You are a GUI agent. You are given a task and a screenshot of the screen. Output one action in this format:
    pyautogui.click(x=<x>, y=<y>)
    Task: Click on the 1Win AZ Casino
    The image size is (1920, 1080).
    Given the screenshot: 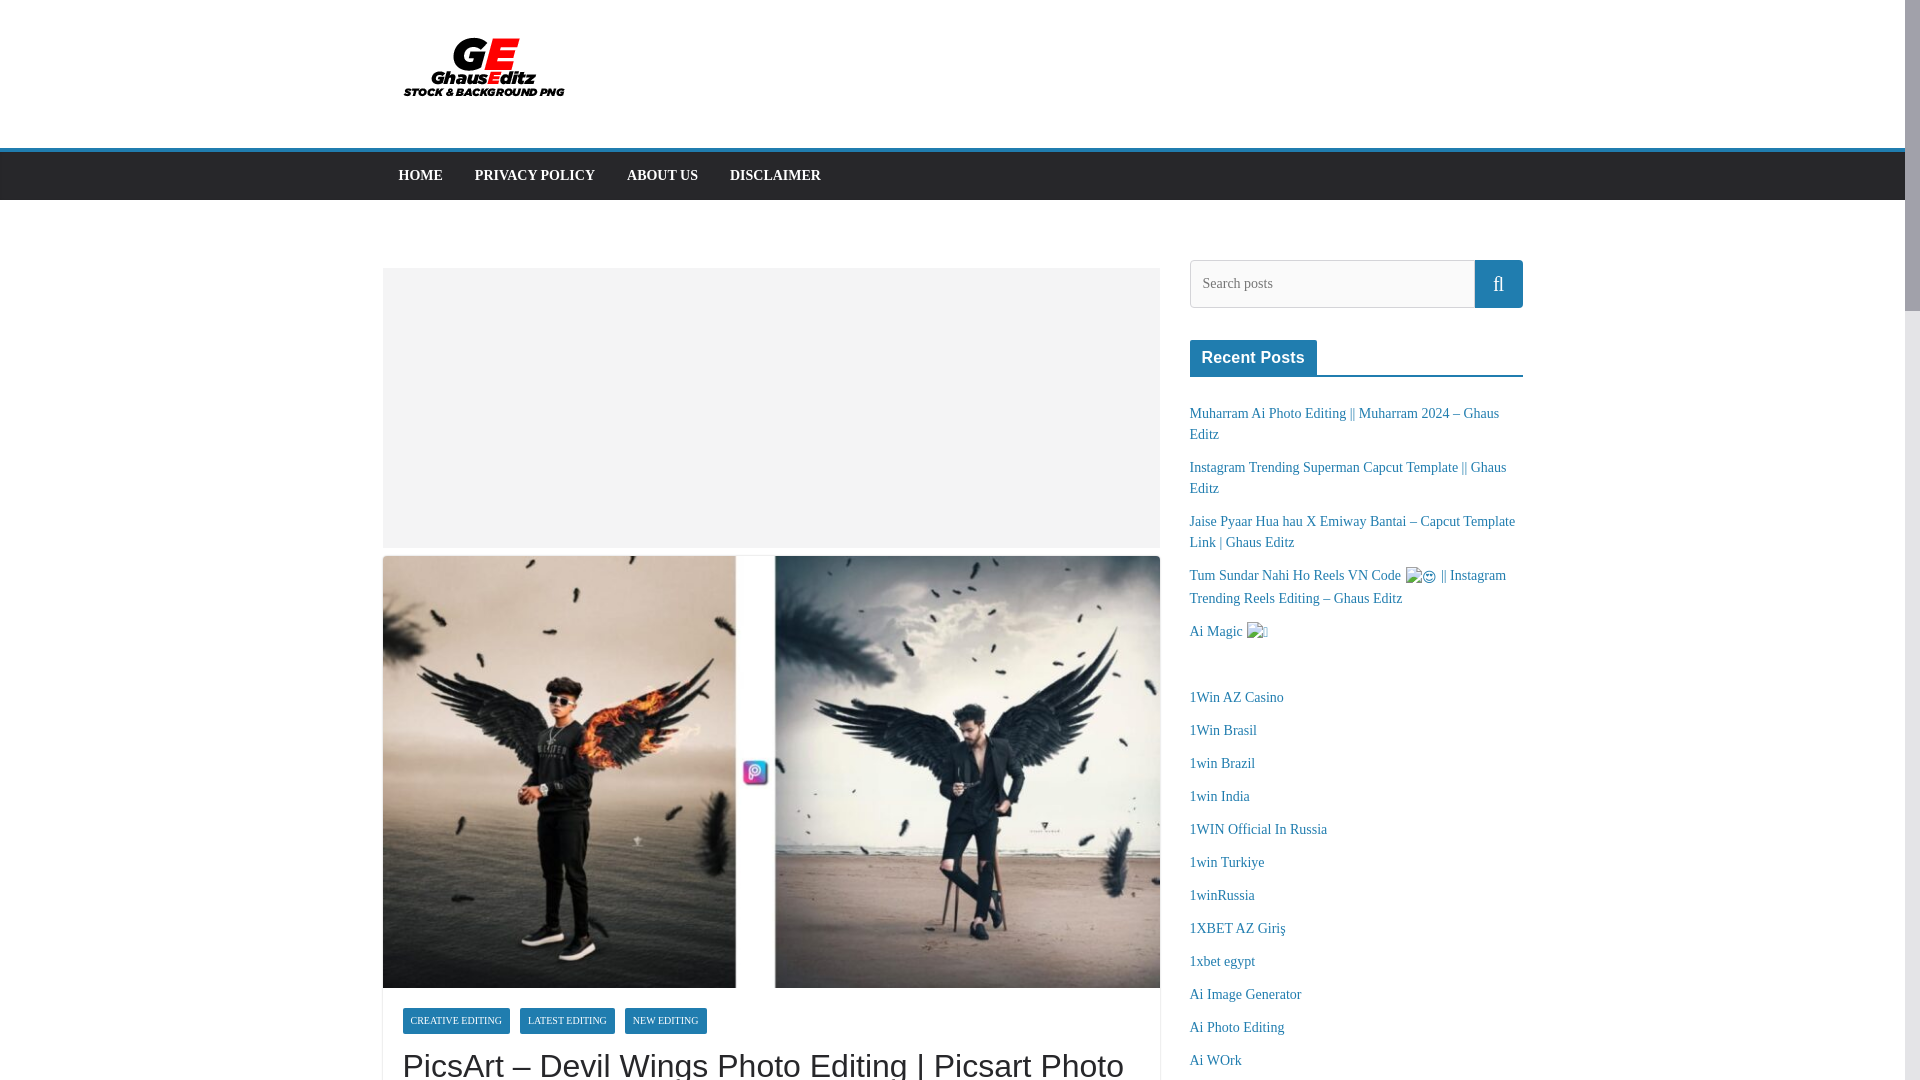 What is the action you would take?
    pyautogui.click(x=1237, y=698)
    